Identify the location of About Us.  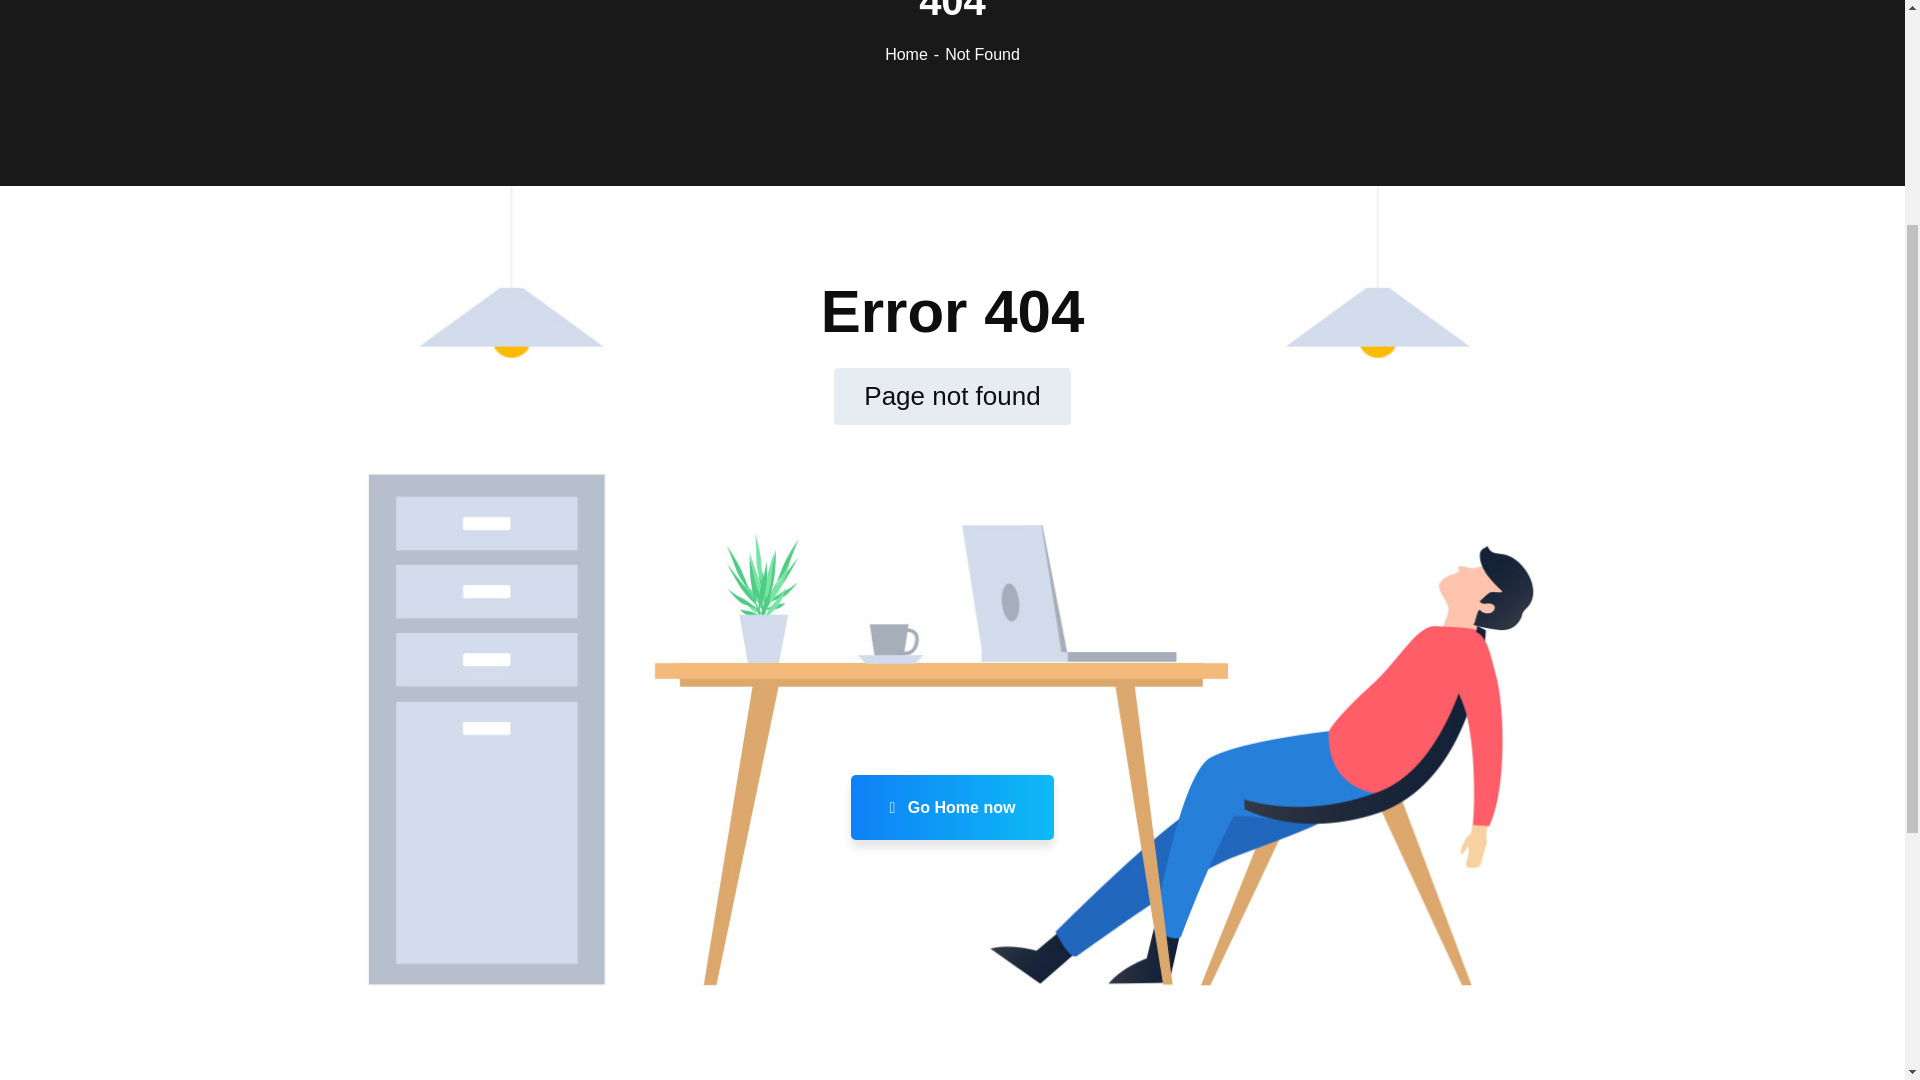
(836, 456).